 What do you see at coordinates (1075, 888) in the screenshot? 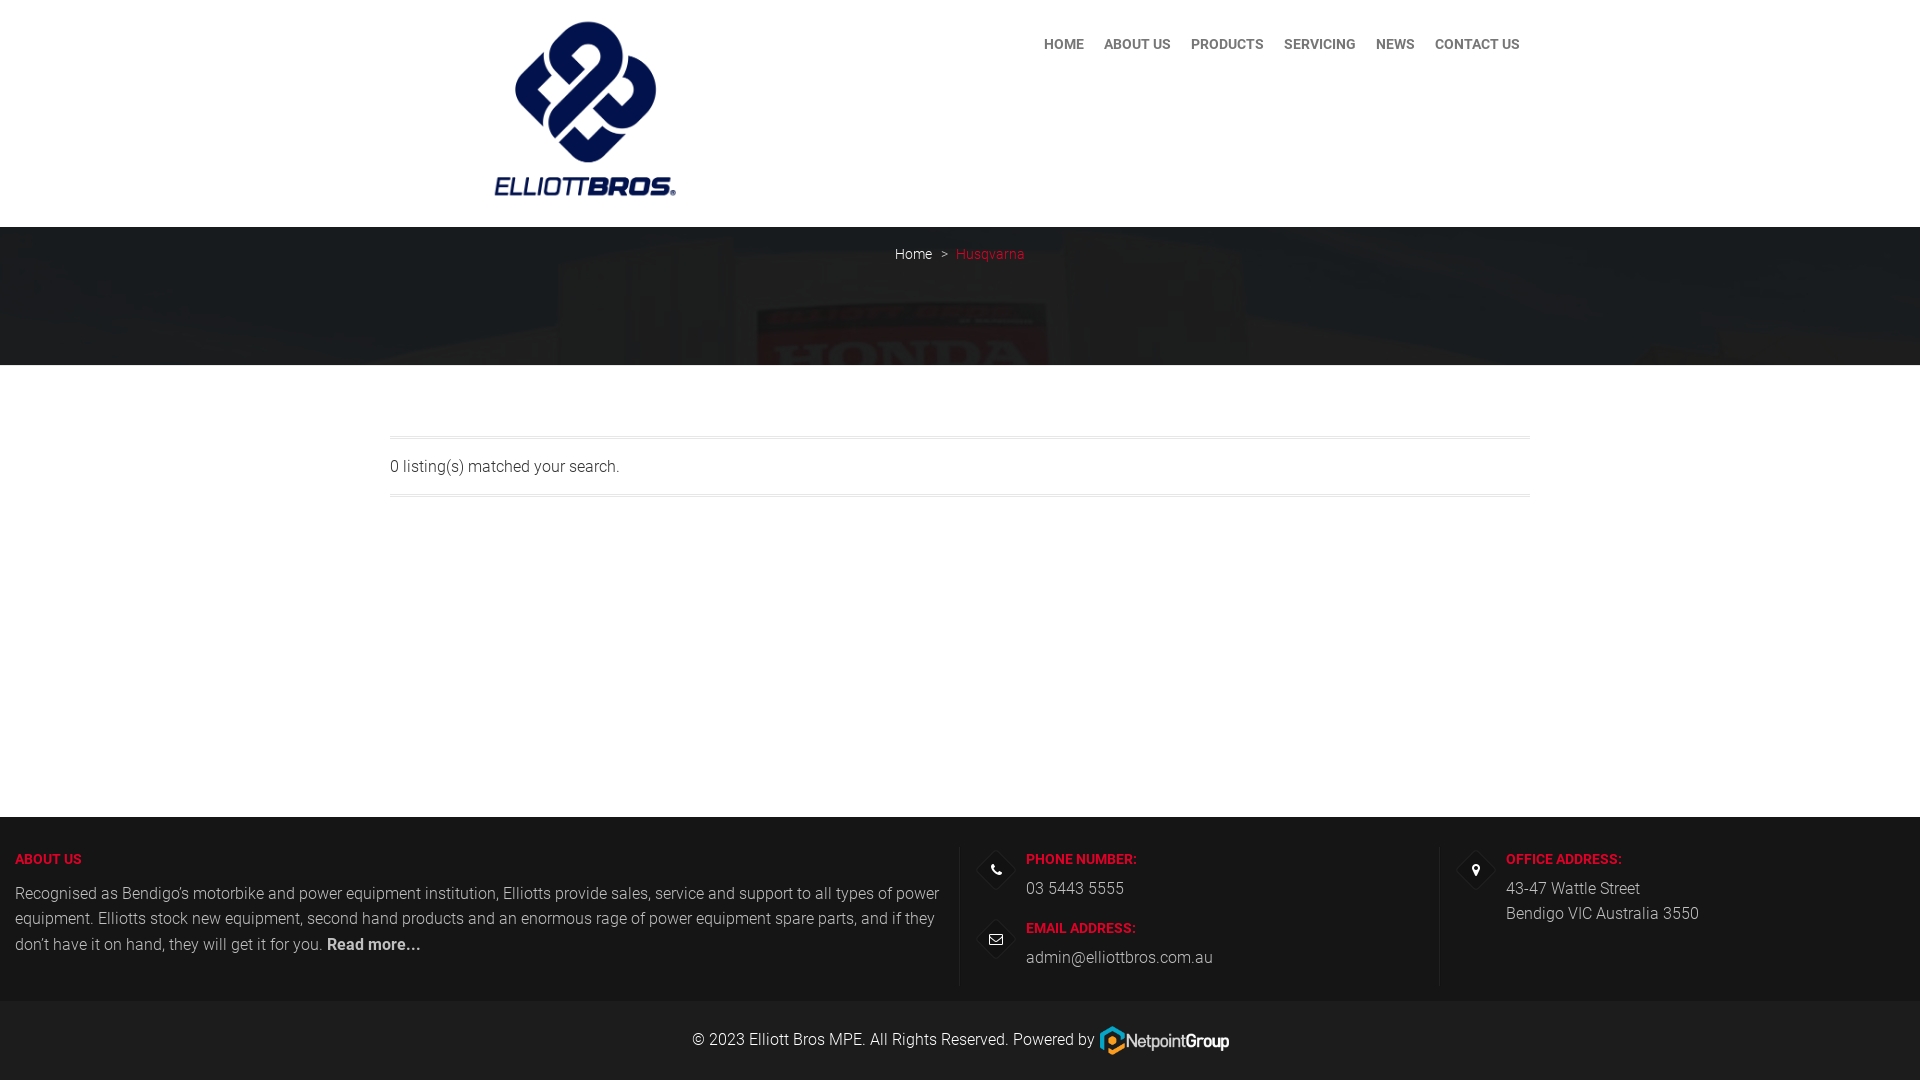
I see `03 5443 5555` at bounding box center [1075, 888].